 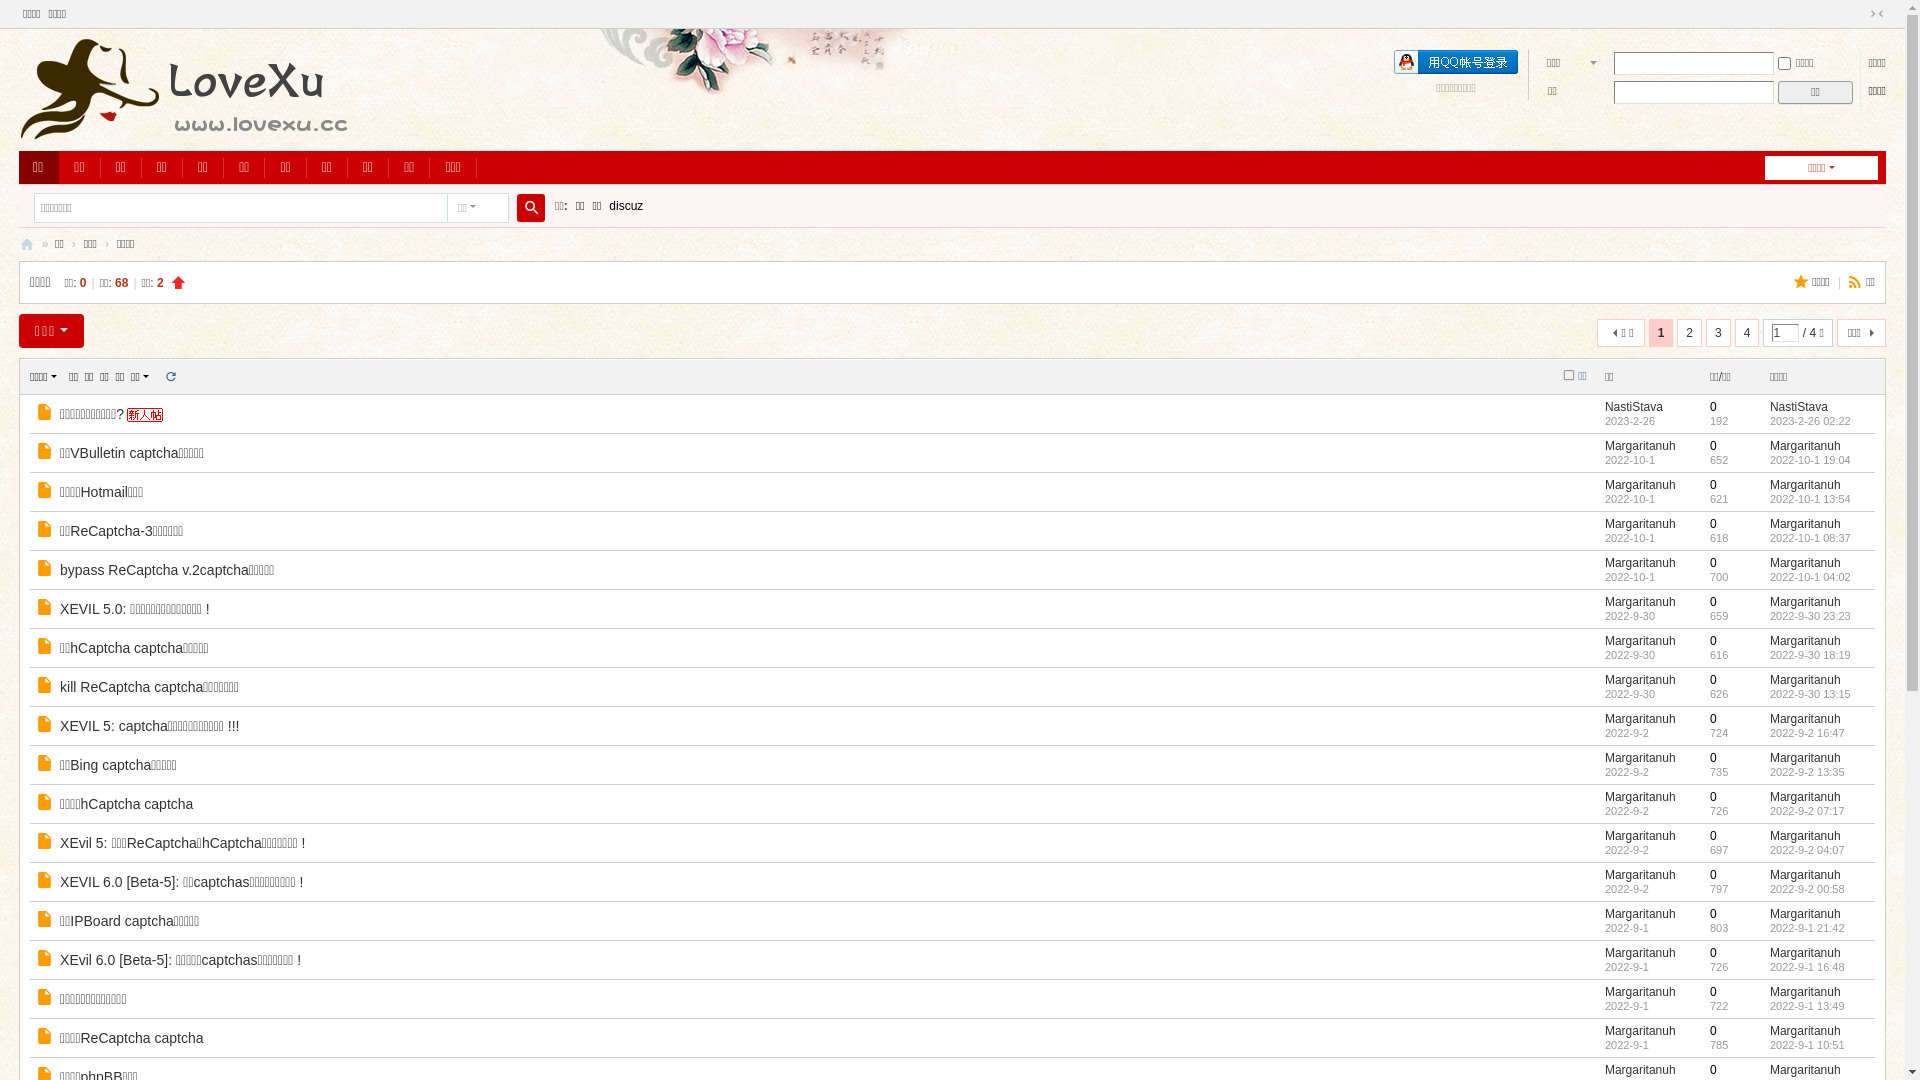 I want to click on Margaritanuh, so click(x=1806, y=875).